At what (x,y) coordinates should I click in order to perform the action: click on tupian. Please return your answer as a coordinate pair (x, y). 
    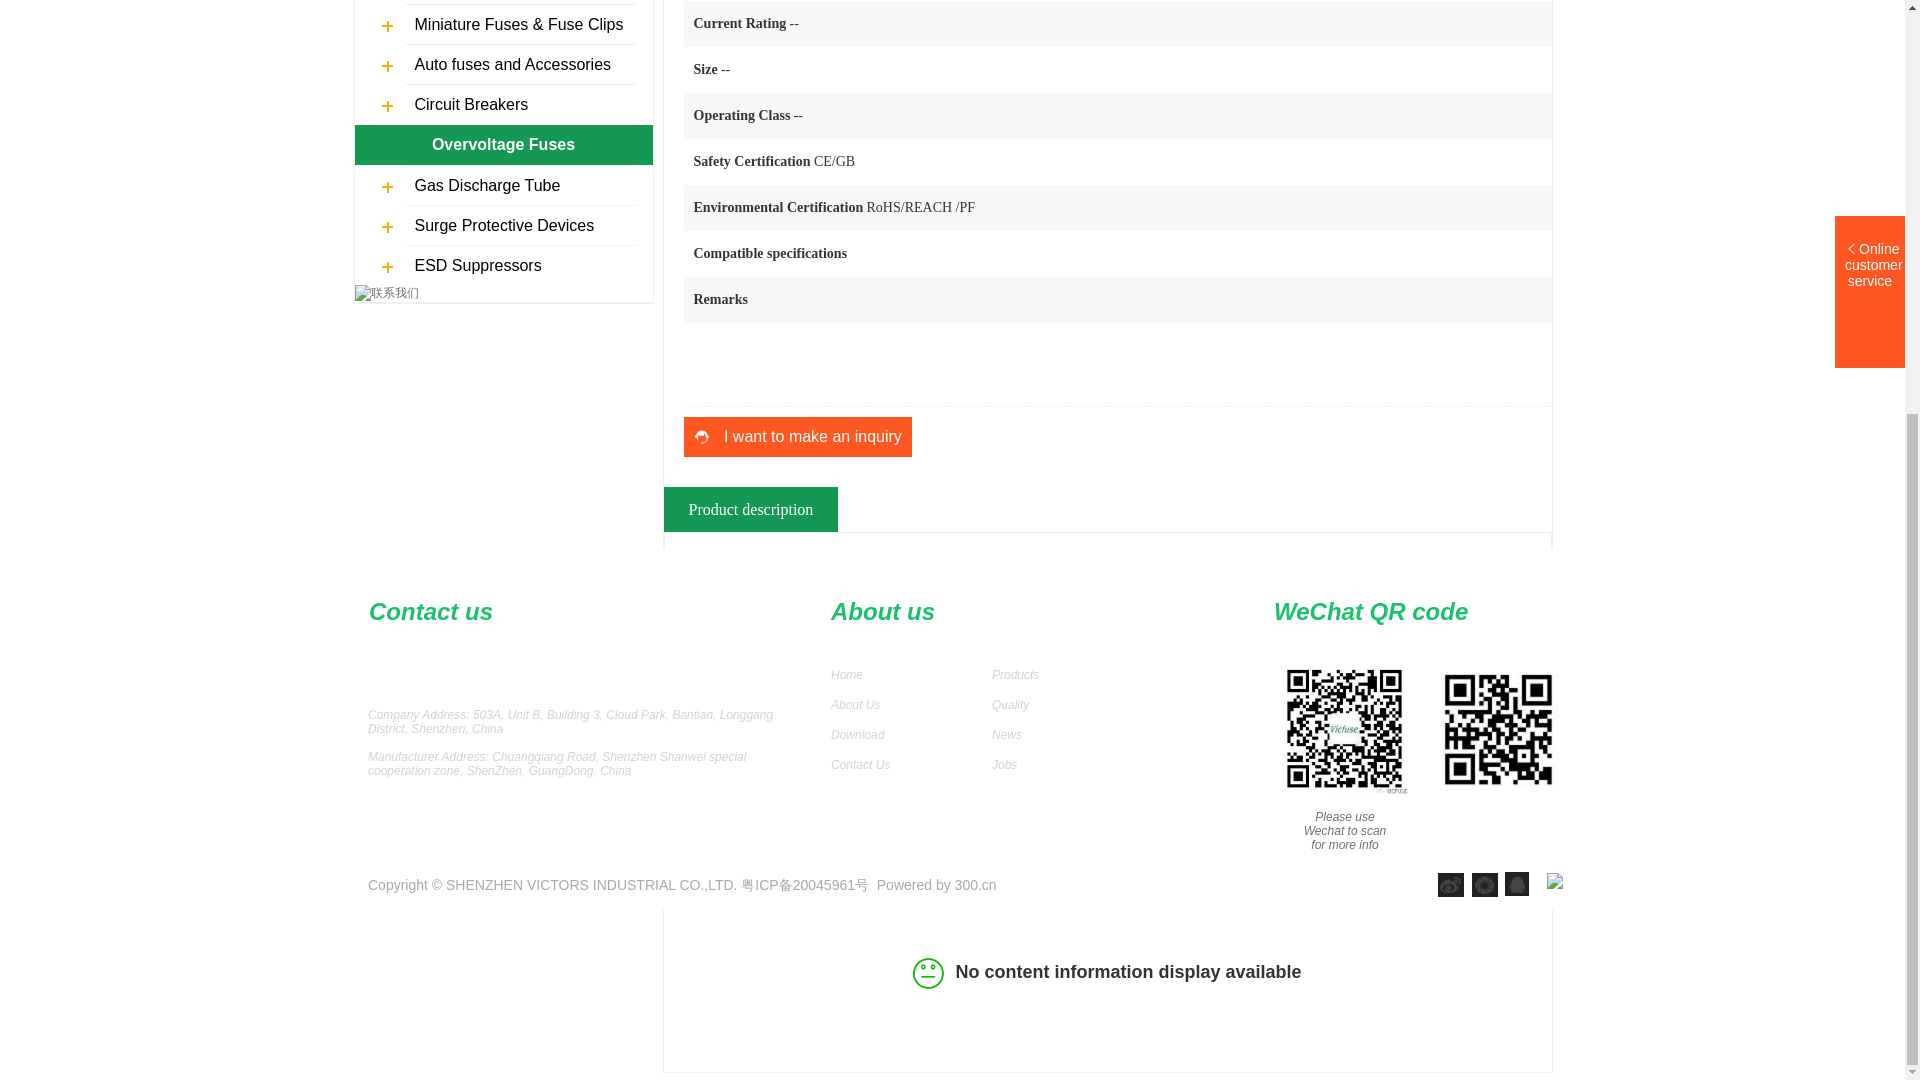
    Looking at the image, I should click on (1516, 884).